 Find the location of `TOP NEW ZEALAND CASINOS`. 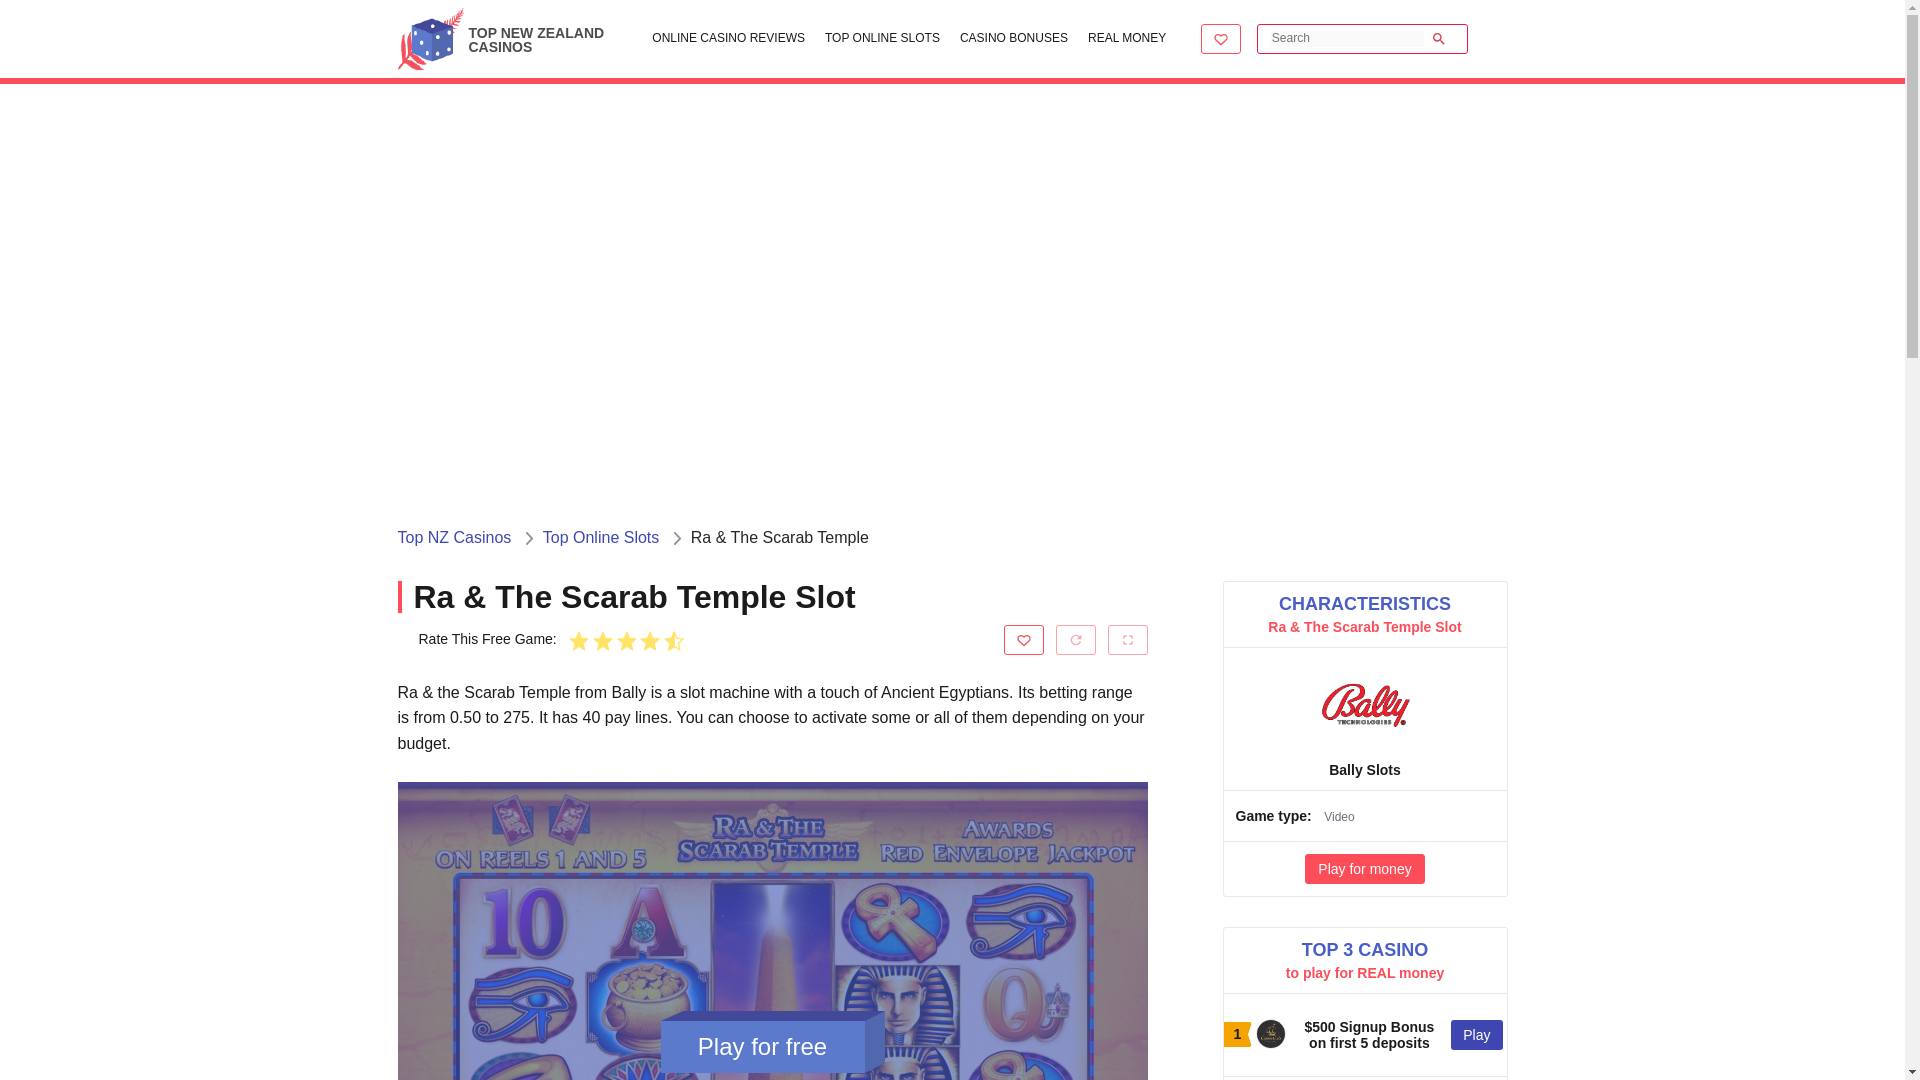

TOP NEW ZEALAND CASINOS is located at coordinates (510, 45).